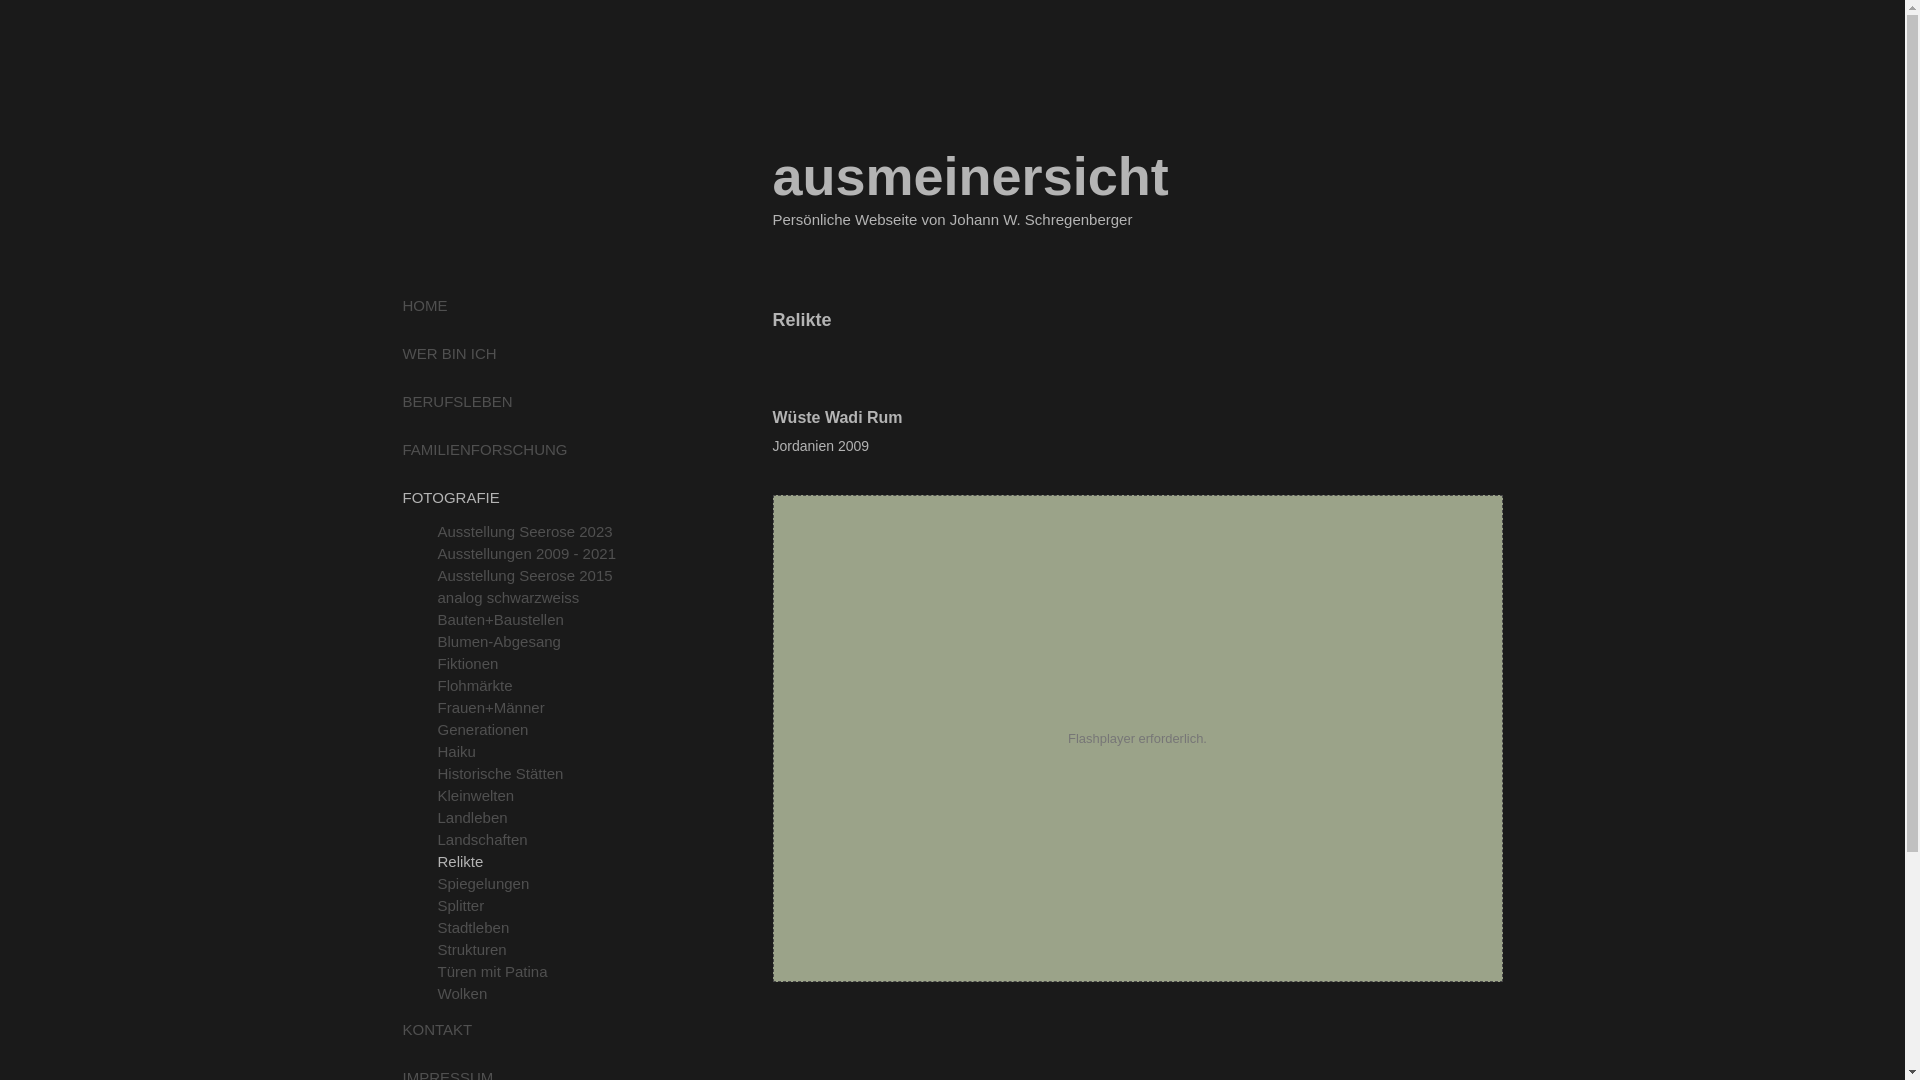 This screenshot has height=1080, width=1920. I want to click on analog schwarzweiss, so click(540, 598).